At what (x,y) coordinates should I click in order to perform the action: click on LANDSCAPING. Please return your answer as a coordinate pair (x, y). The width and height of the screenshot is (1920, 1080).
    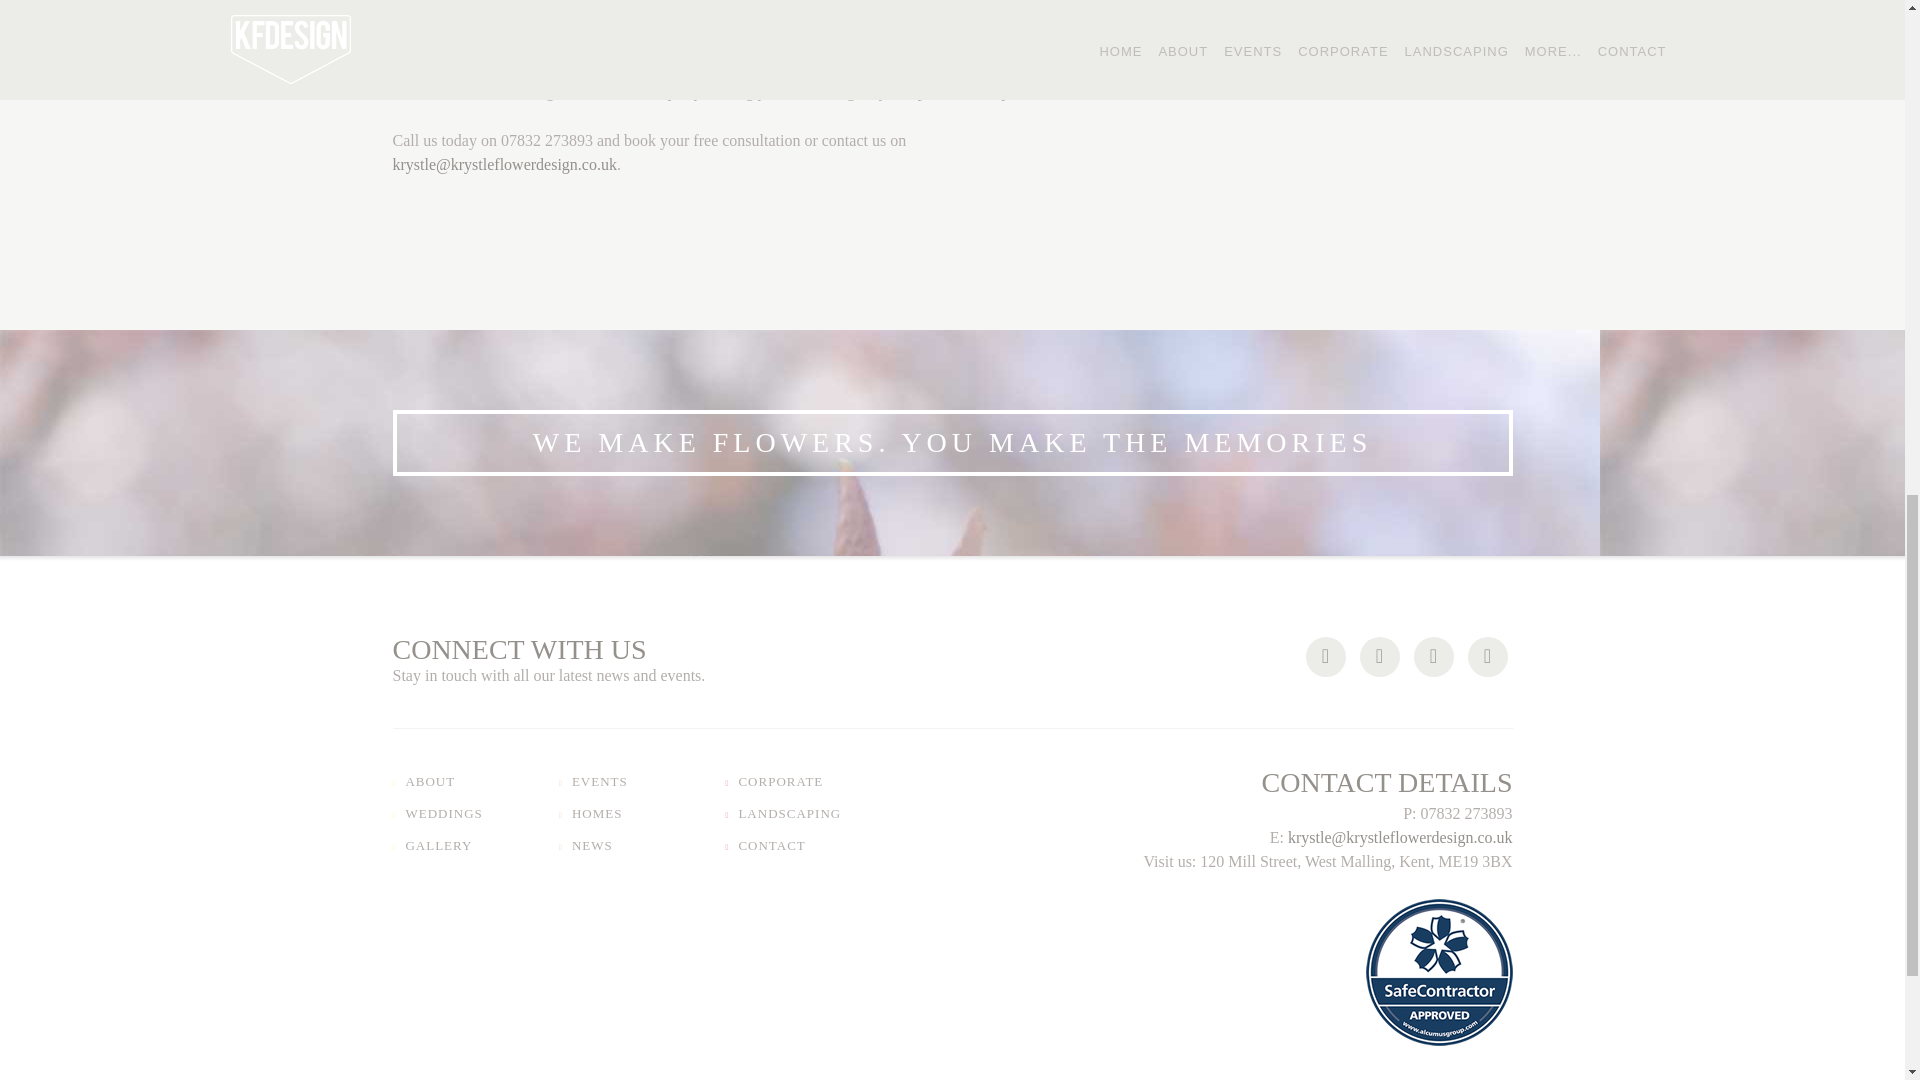
    Looking at the image, I should click on (784, 814).